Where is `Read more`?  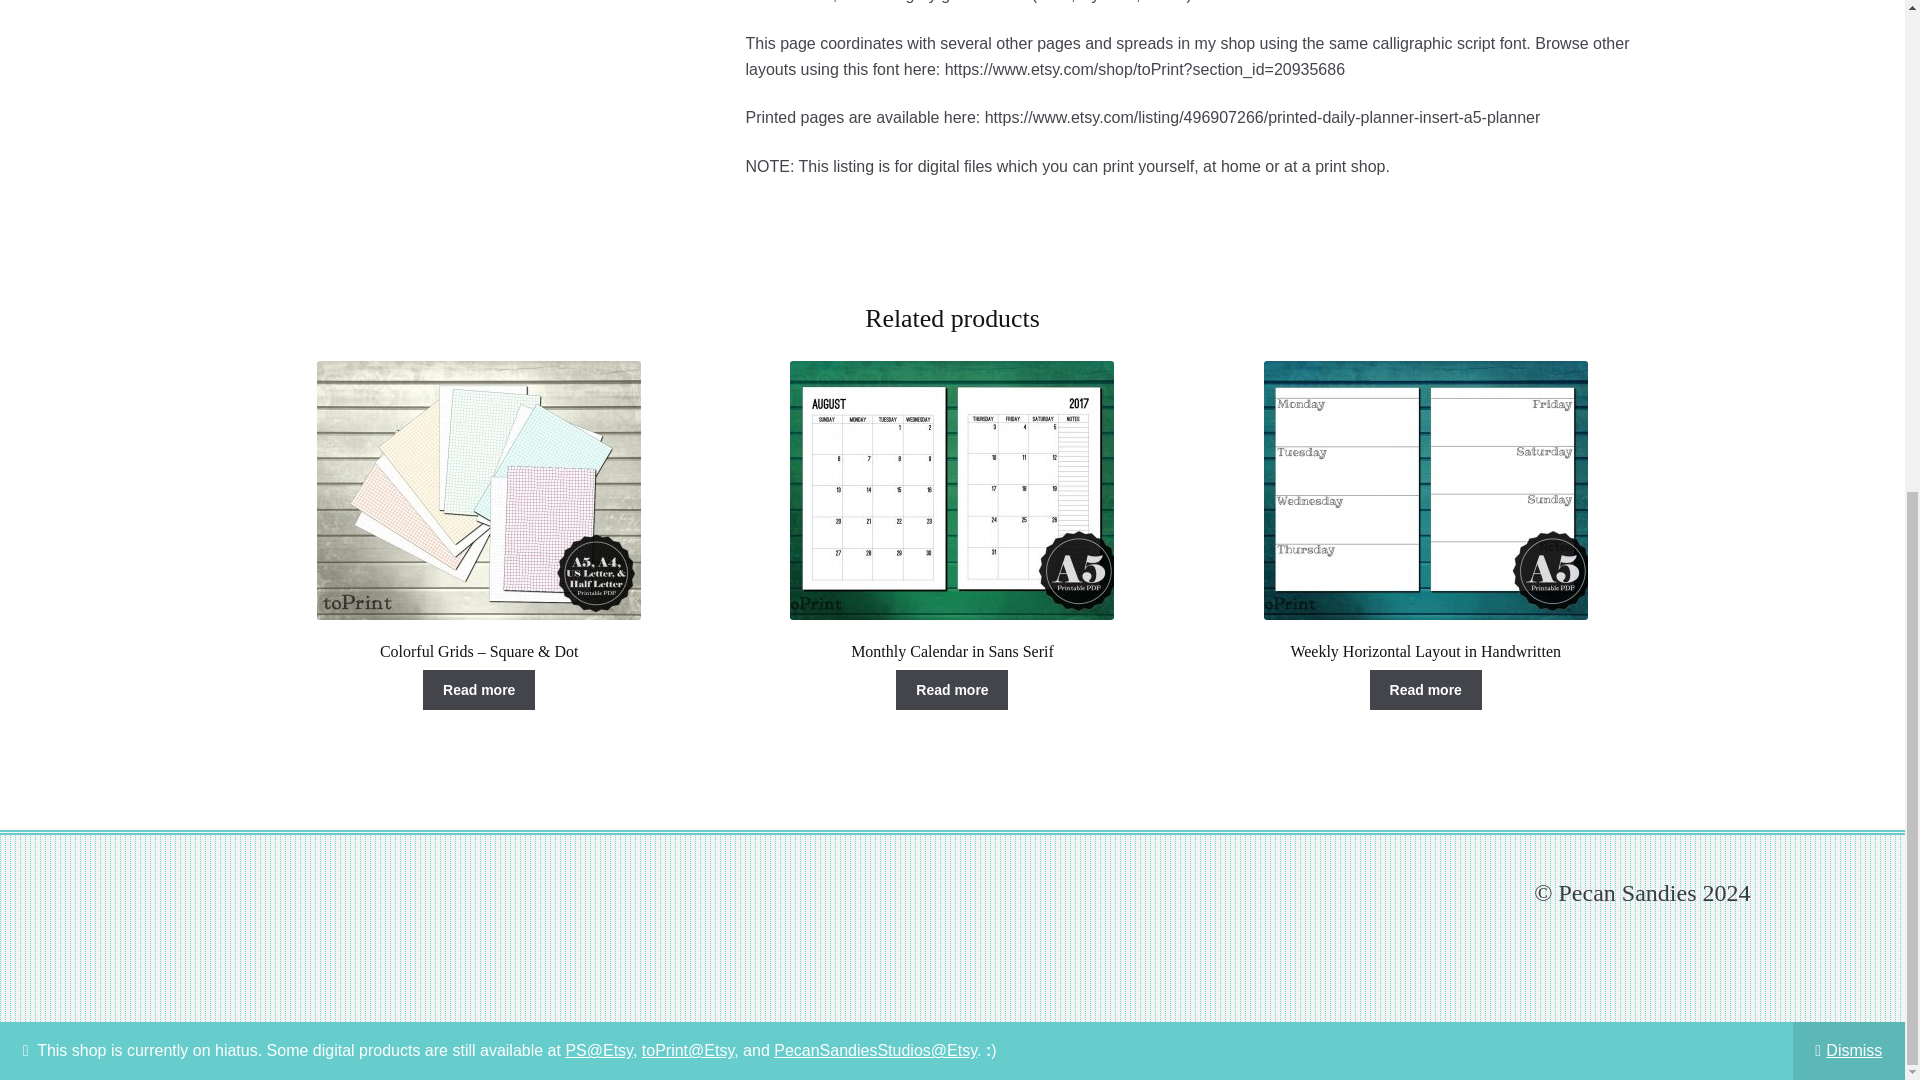
Read more is located at coordinates (1426, 689).